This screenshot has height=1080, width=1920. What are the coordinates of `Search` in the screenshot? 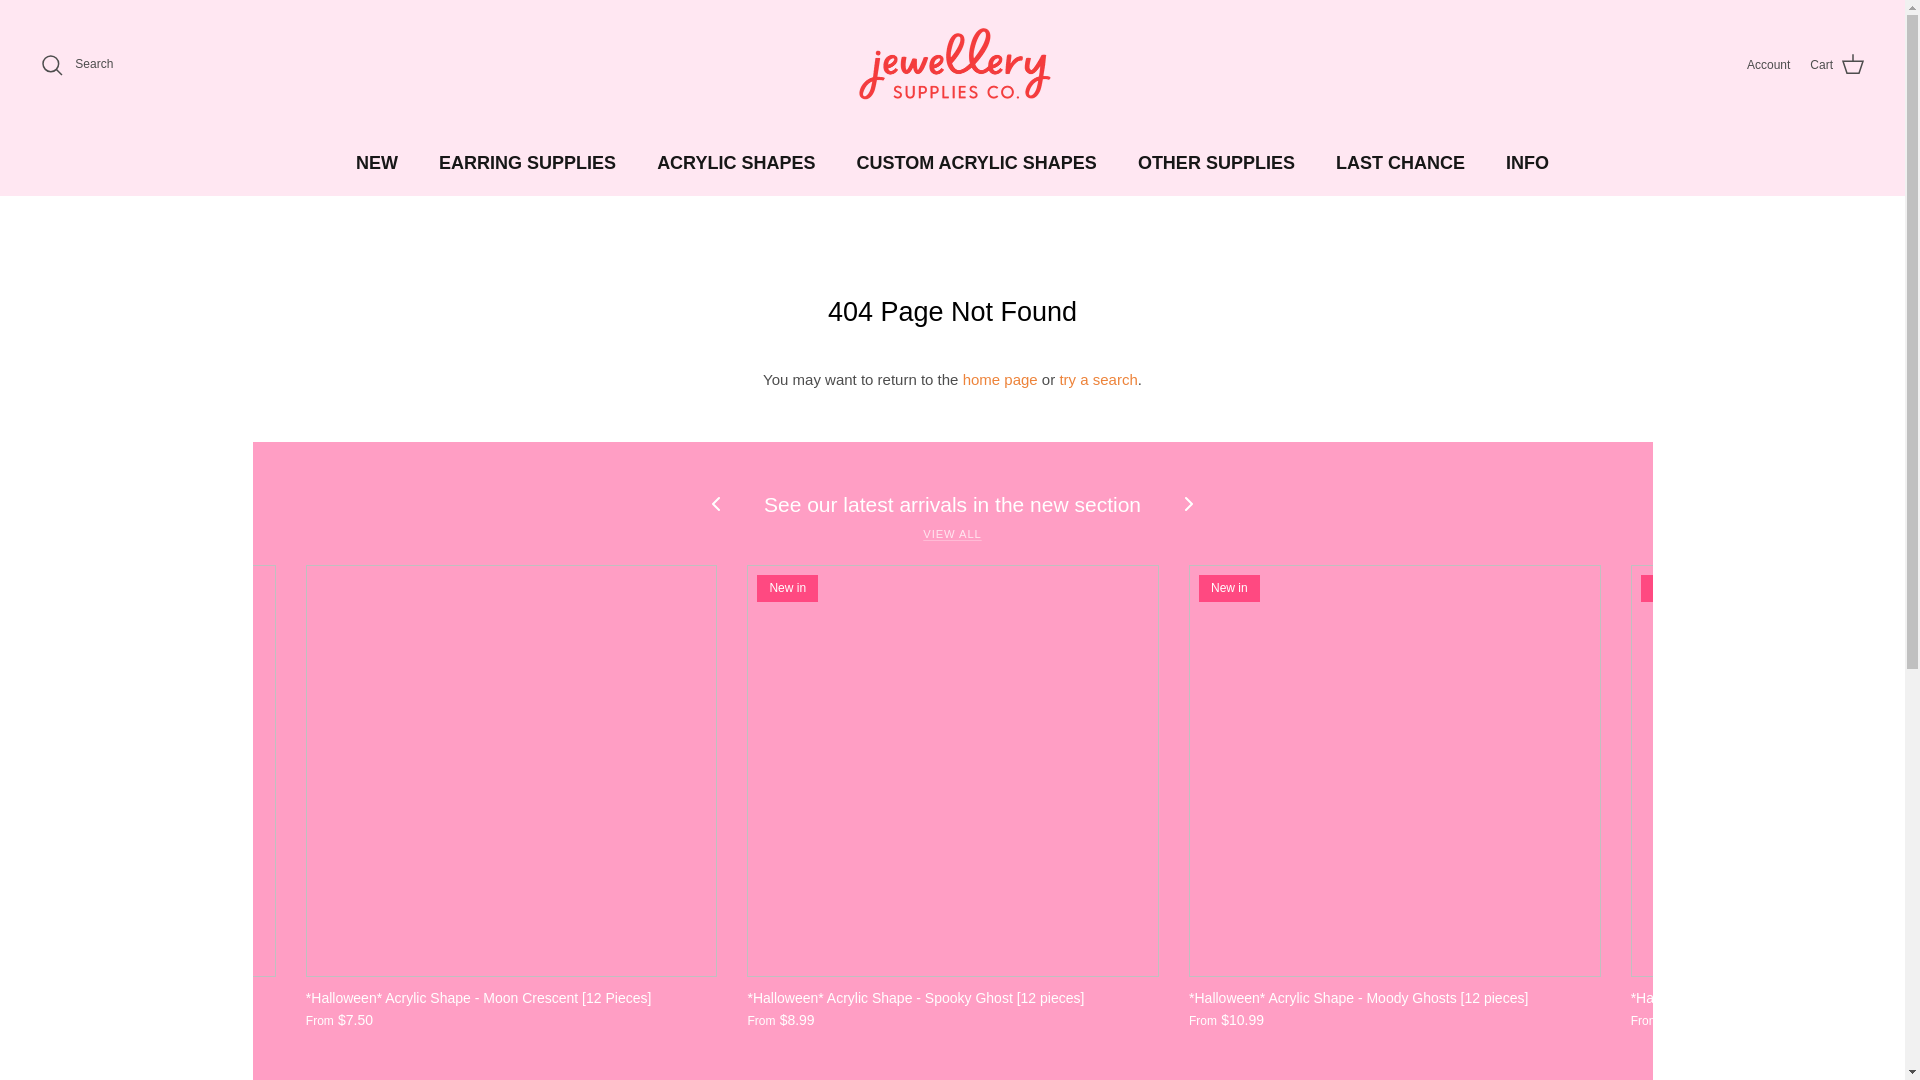 It's located at (76, 64).